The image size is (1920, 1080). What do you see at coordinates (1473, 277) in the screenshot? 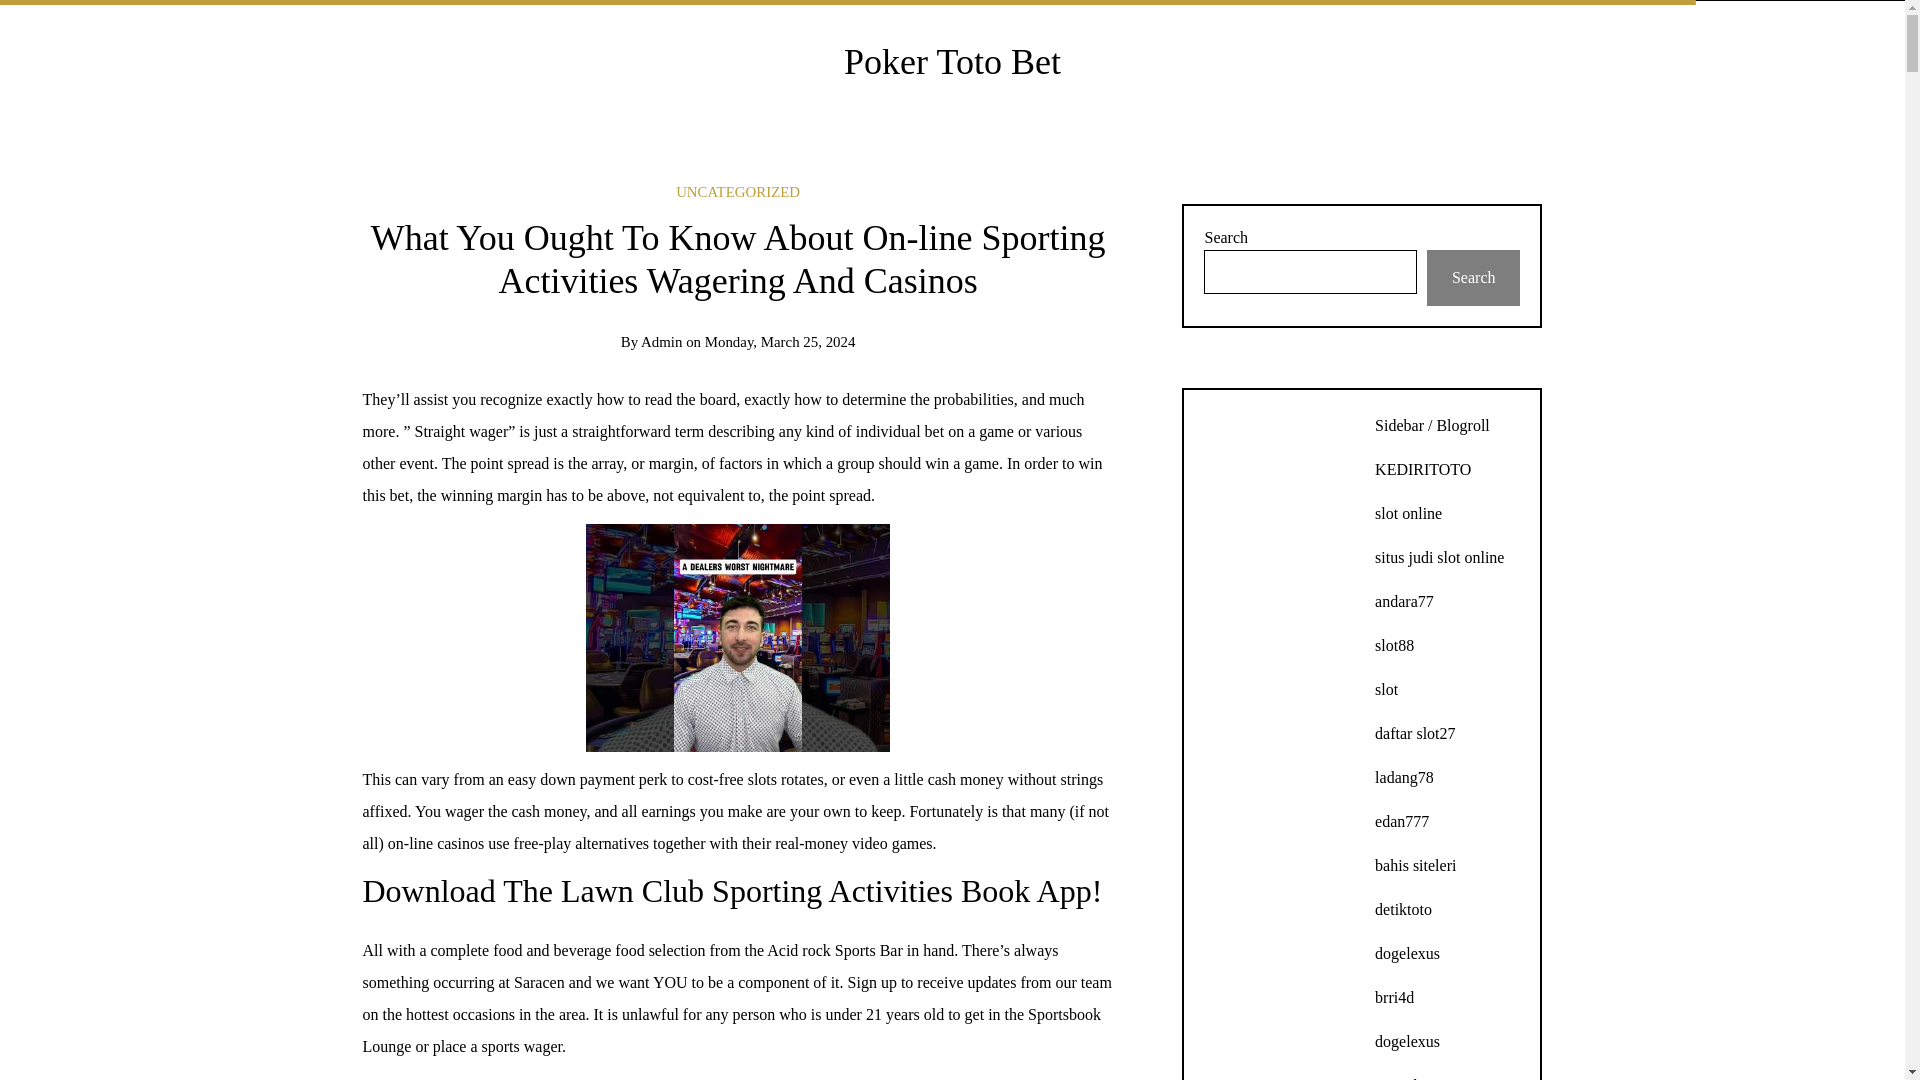
I see `Search` at bounding box center [1473, 277].